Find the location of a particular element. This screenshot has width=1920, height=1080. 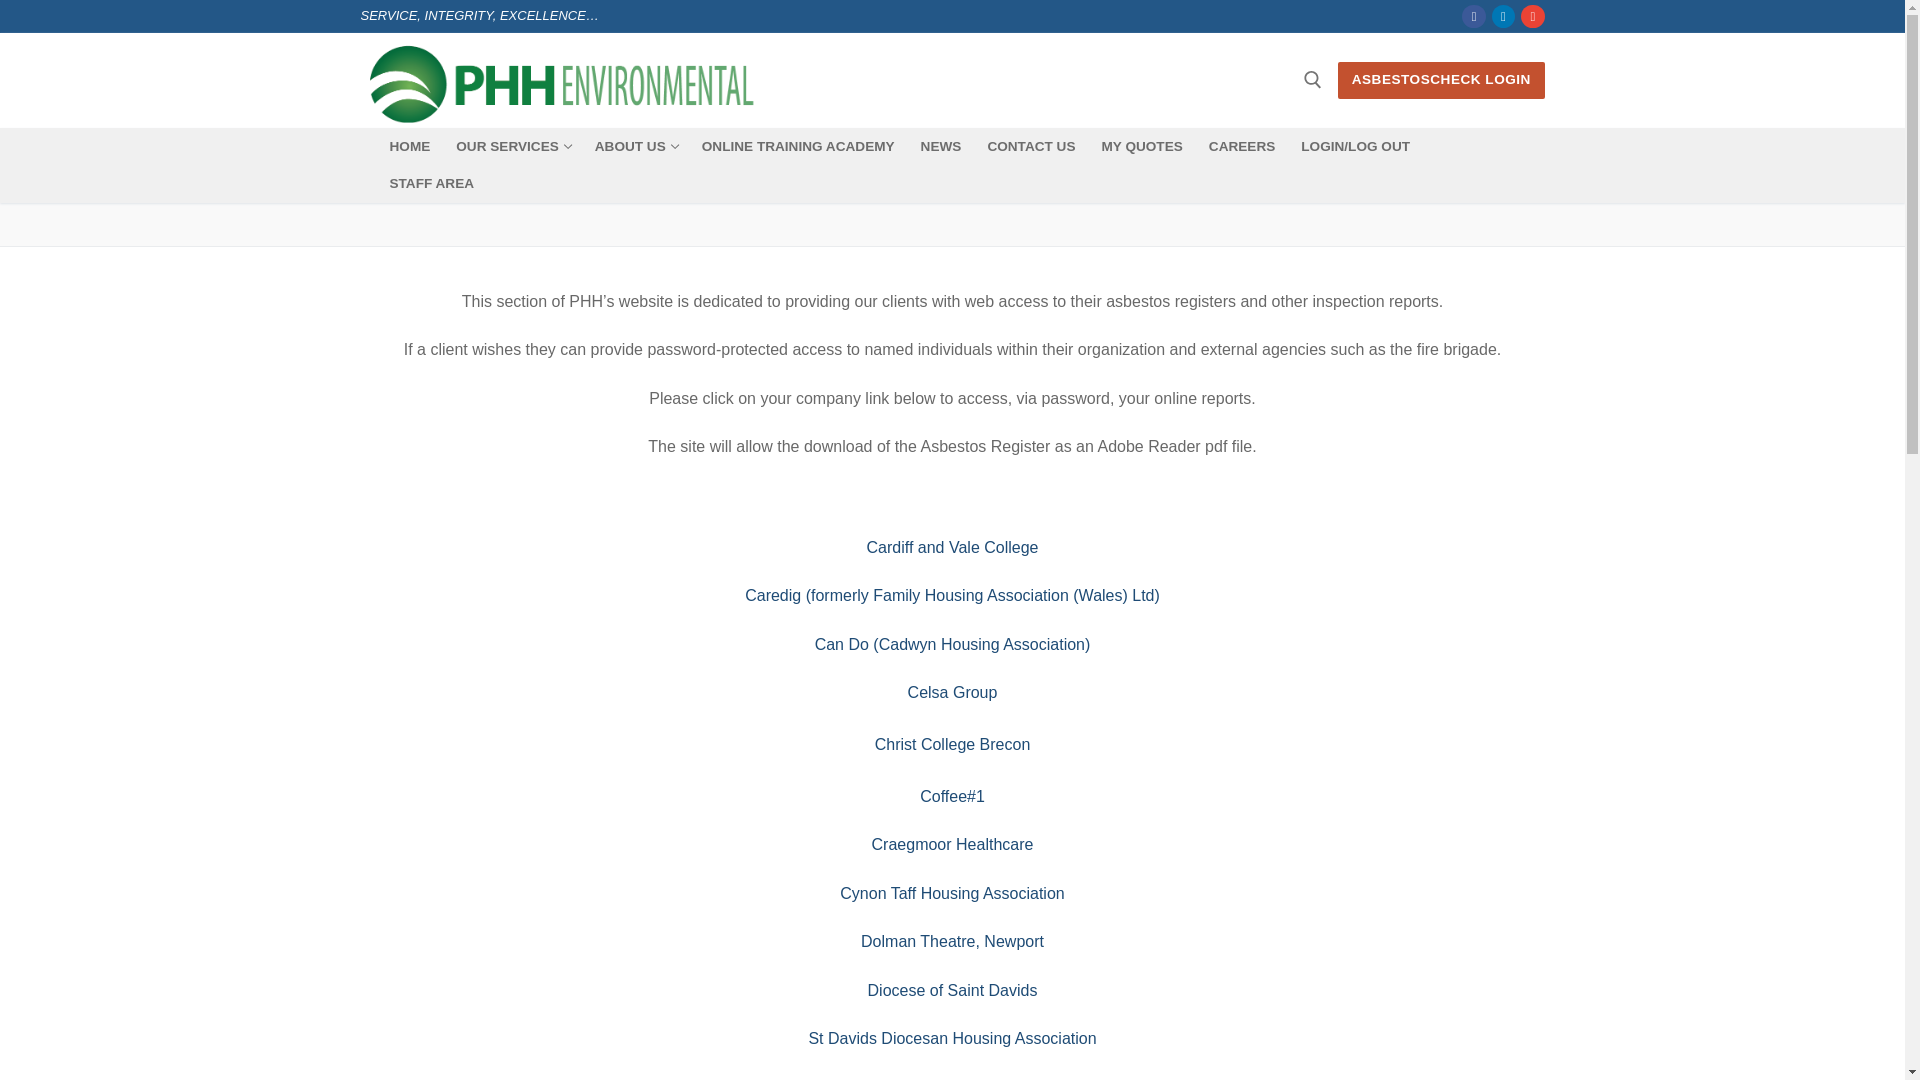

NEWS is located at coordinates (942, 147).